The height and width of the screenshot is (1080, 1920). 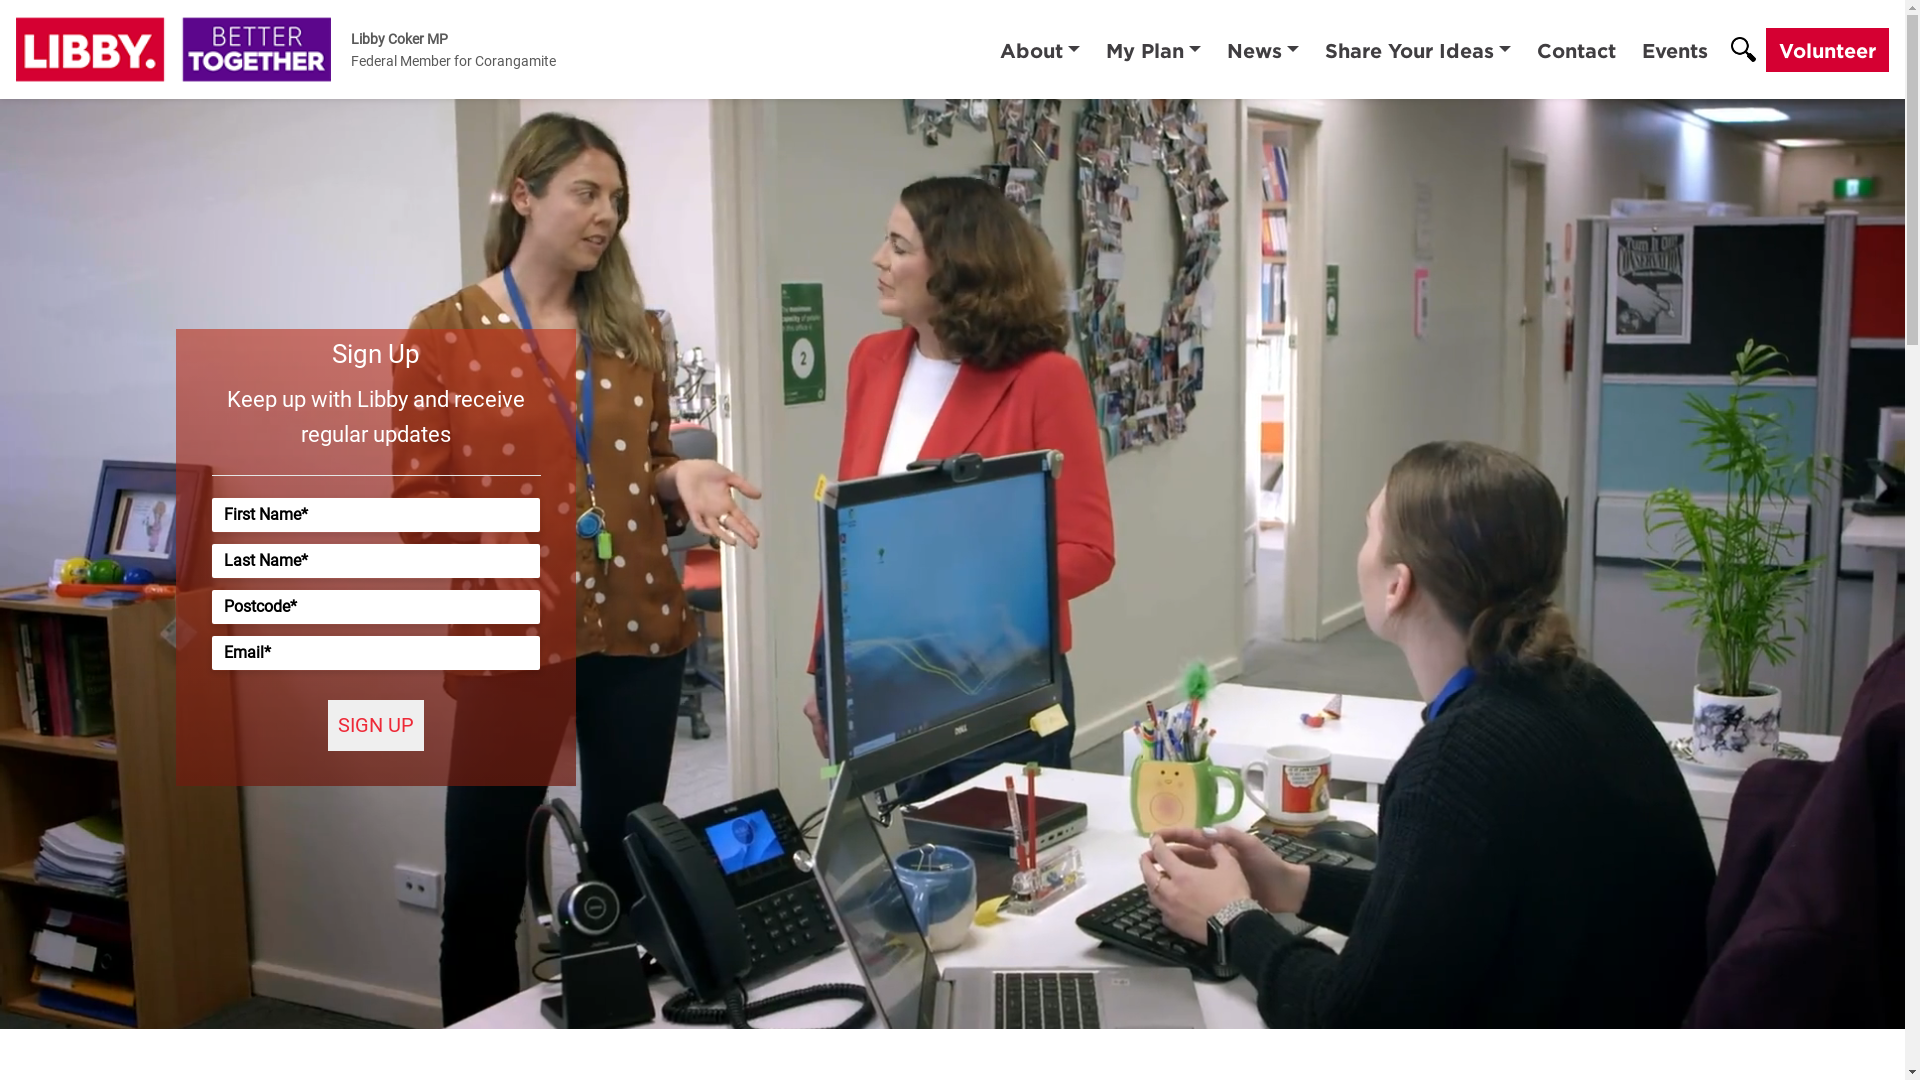 What do you see at coordinates (1418, 50) in the screenshot?
I see `Share Your Ideas` at bounding box center [1418, 50].